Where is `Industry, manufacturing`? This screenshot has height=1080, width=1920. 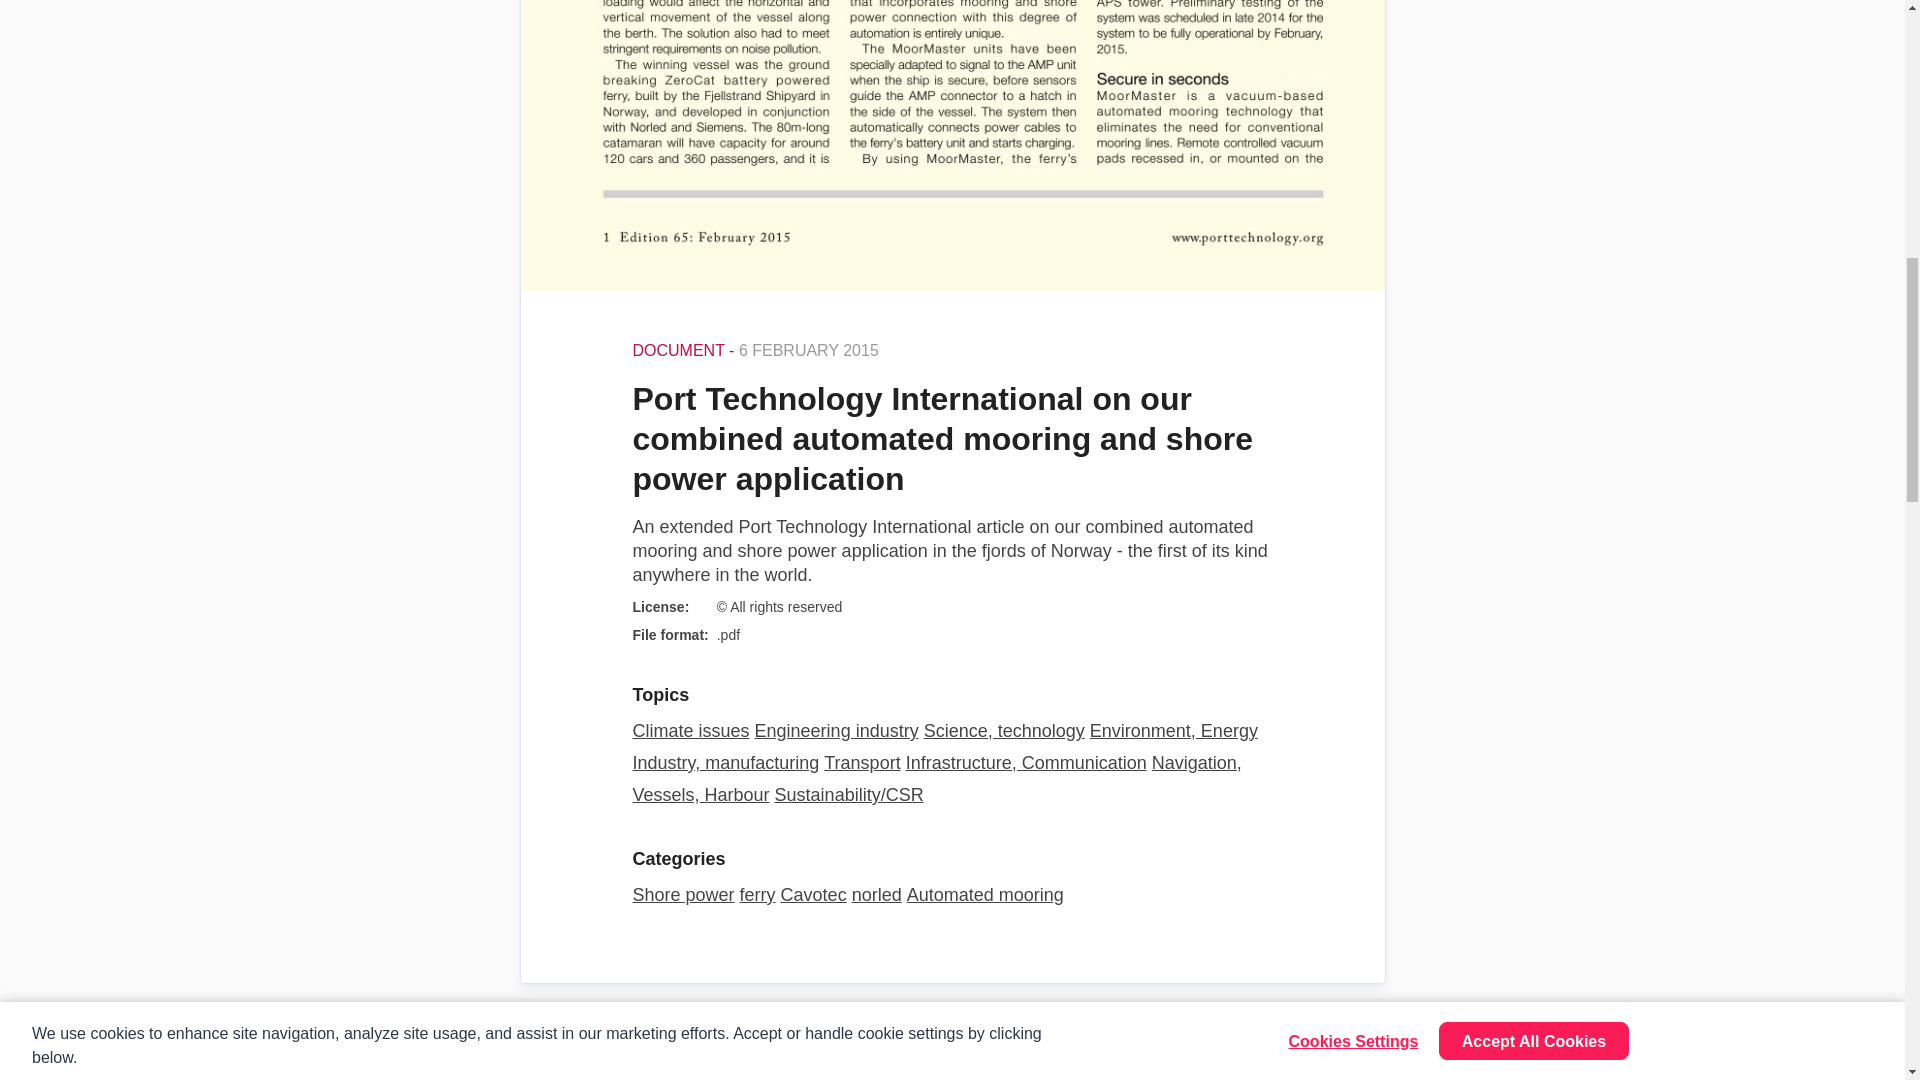 Industry, manufacturing is located at coordinates (725, 762).